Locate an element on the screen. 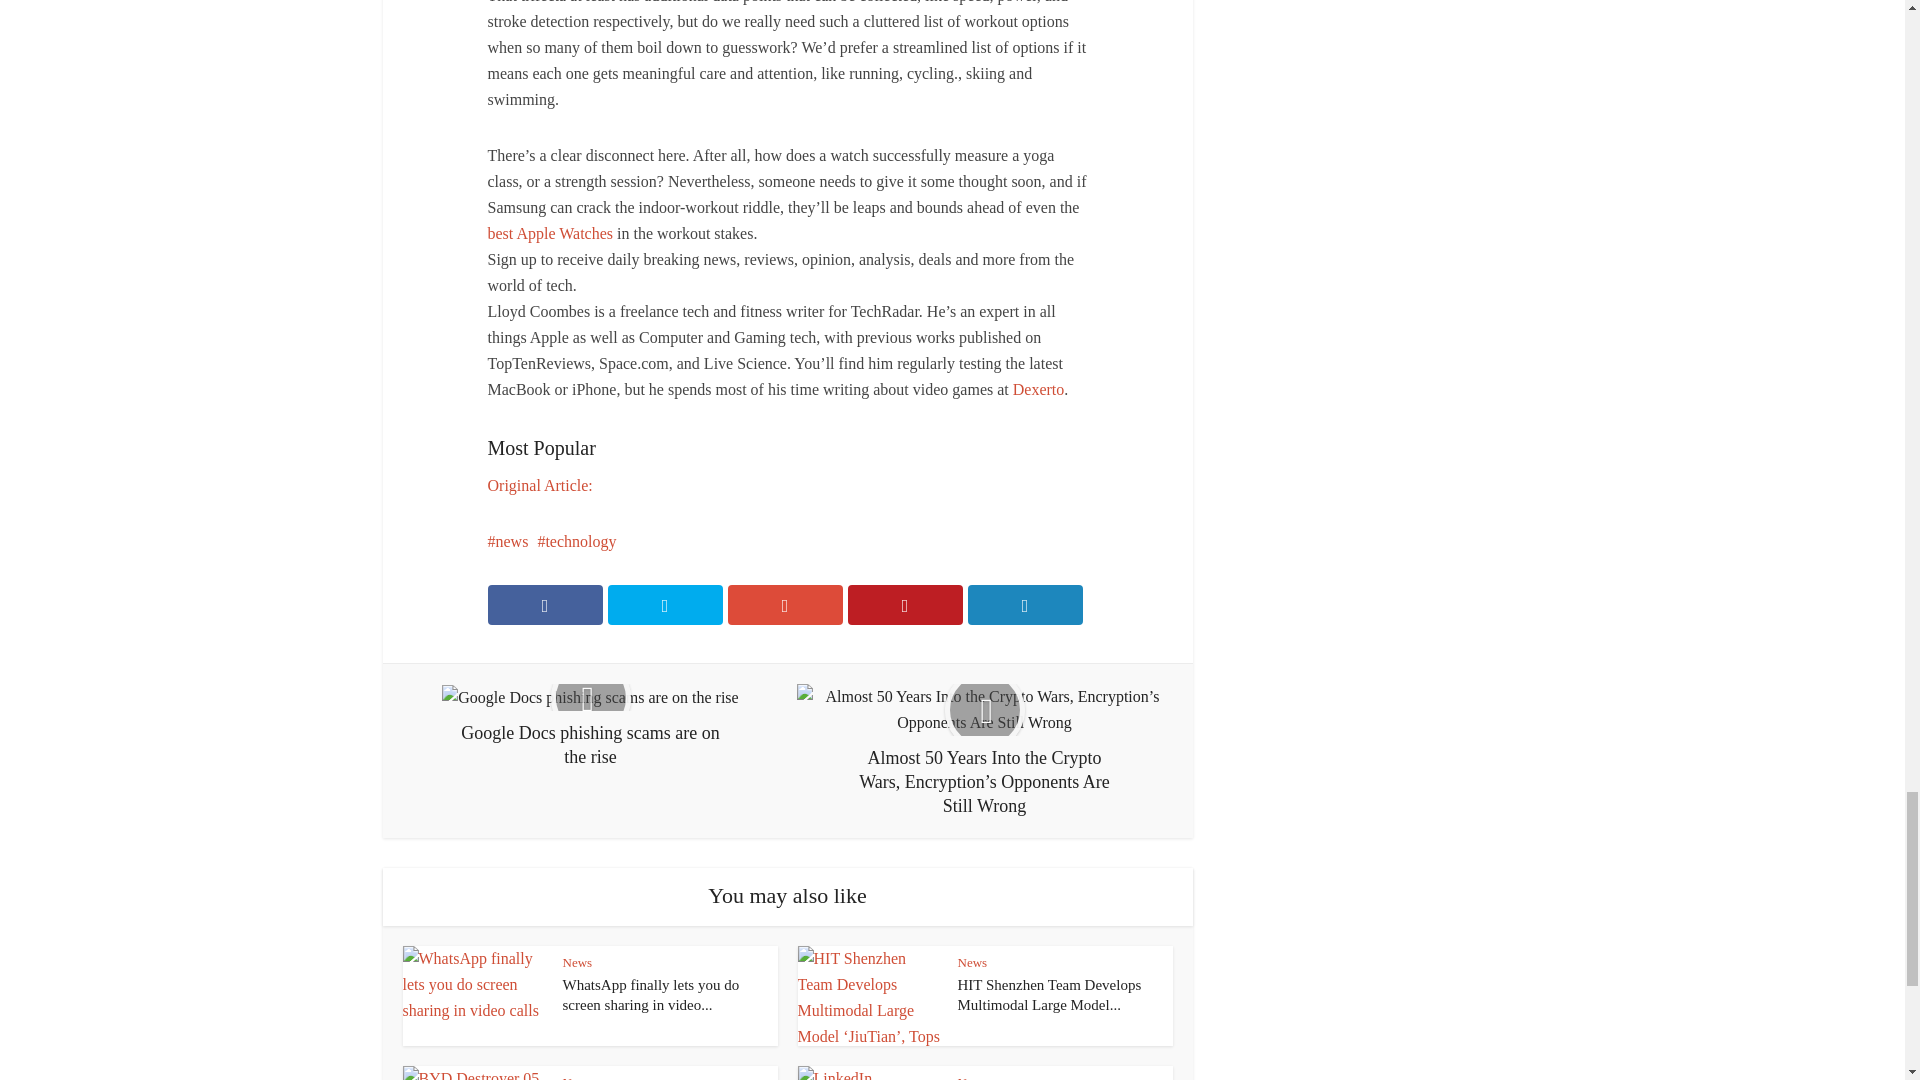  WhatsApp finally lets you do screen sharing in video calls is located at coordinates (650, 995).